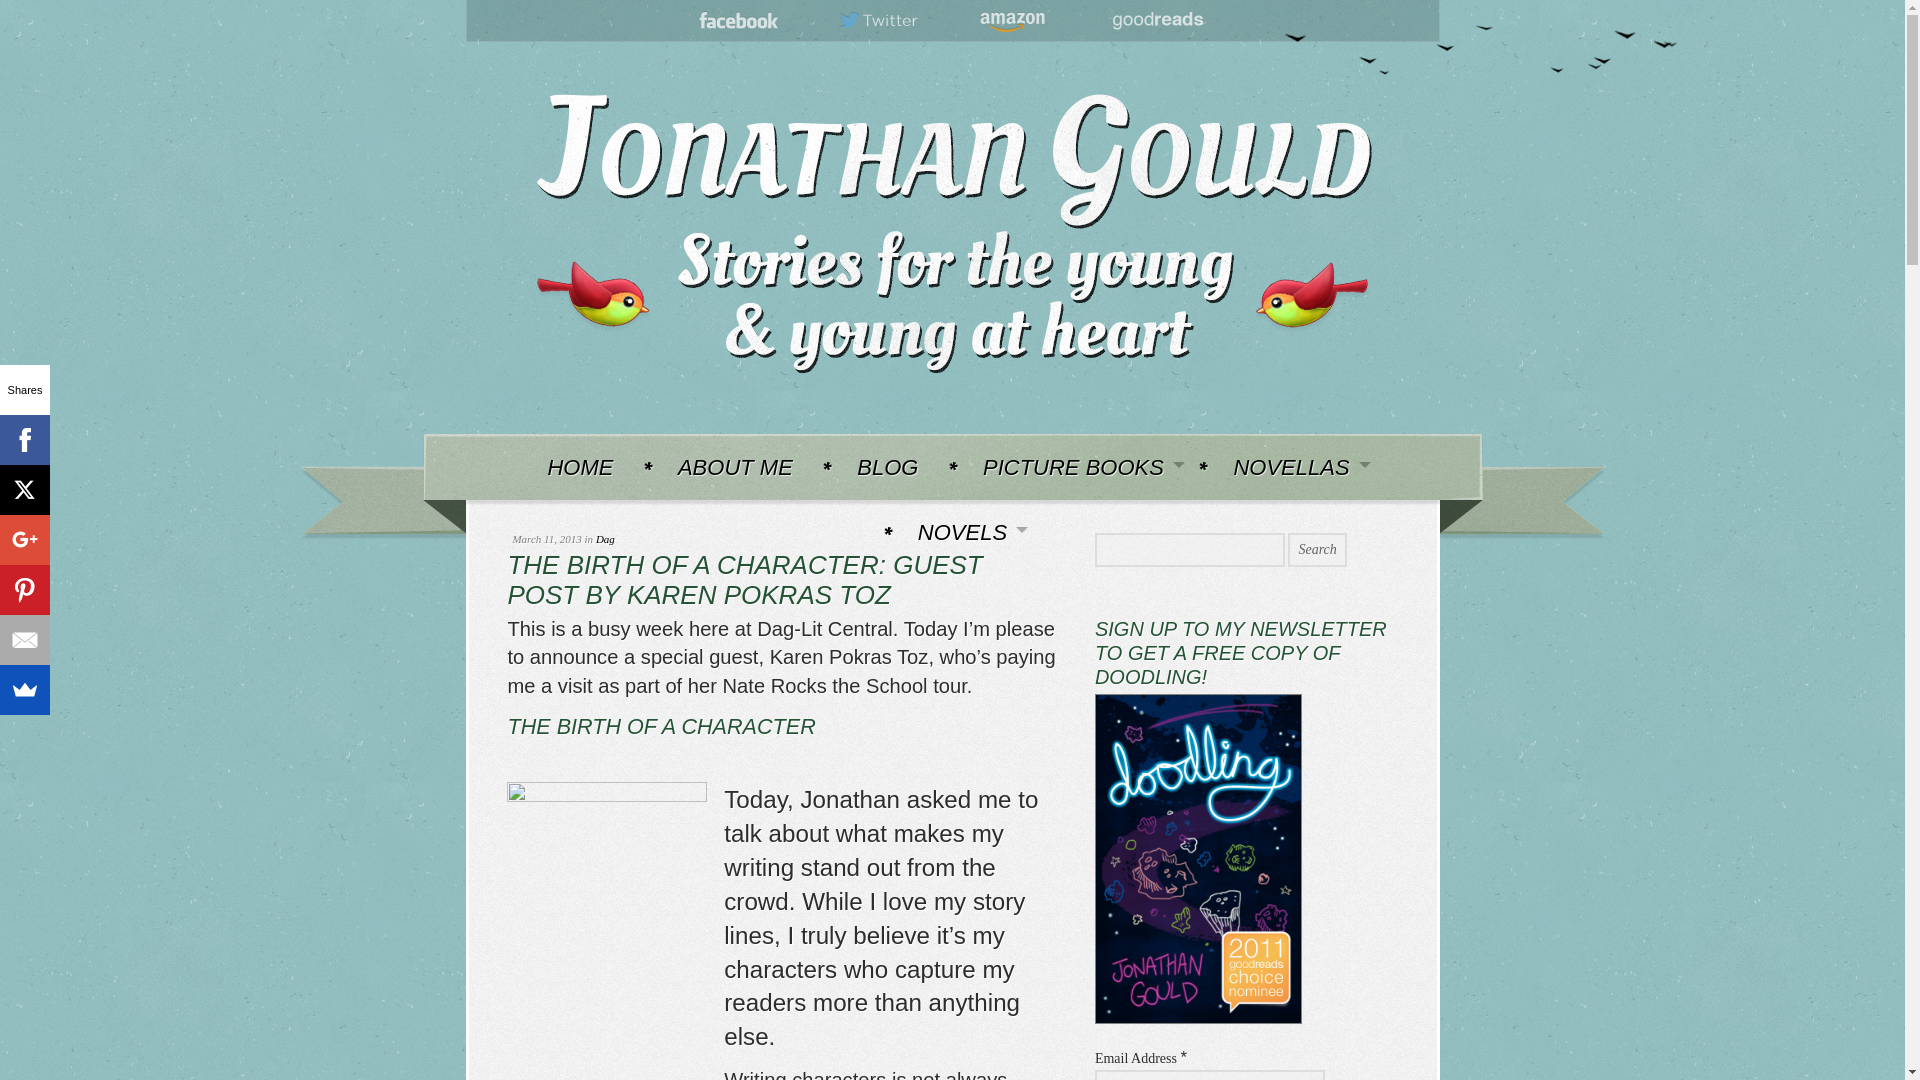 Image resolution: width=1920 pixels, height=1080 pixels. What do you see at coordinates (1012, 21) in the screenshot?
I see `amazon` at bounding box center [1012, 21].